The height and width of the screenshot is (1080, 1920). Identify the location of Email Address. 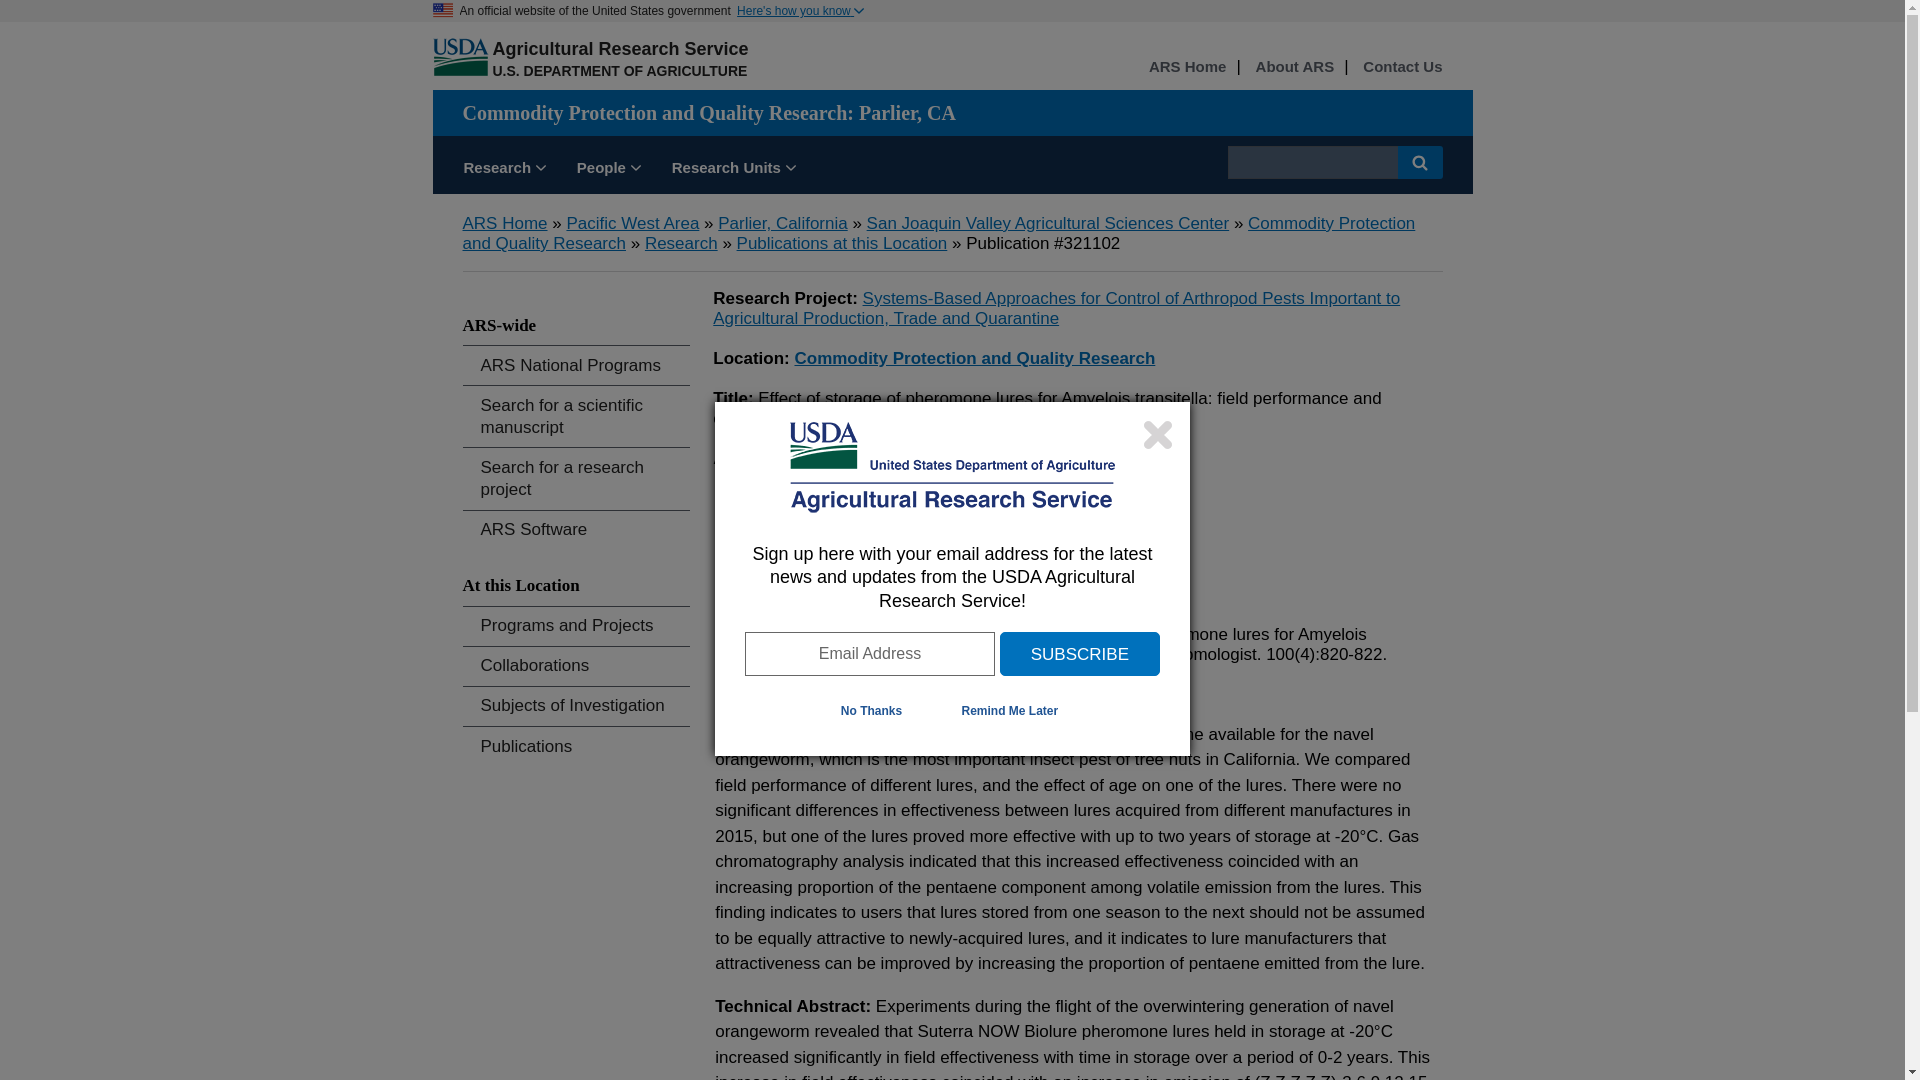
(869, 654).